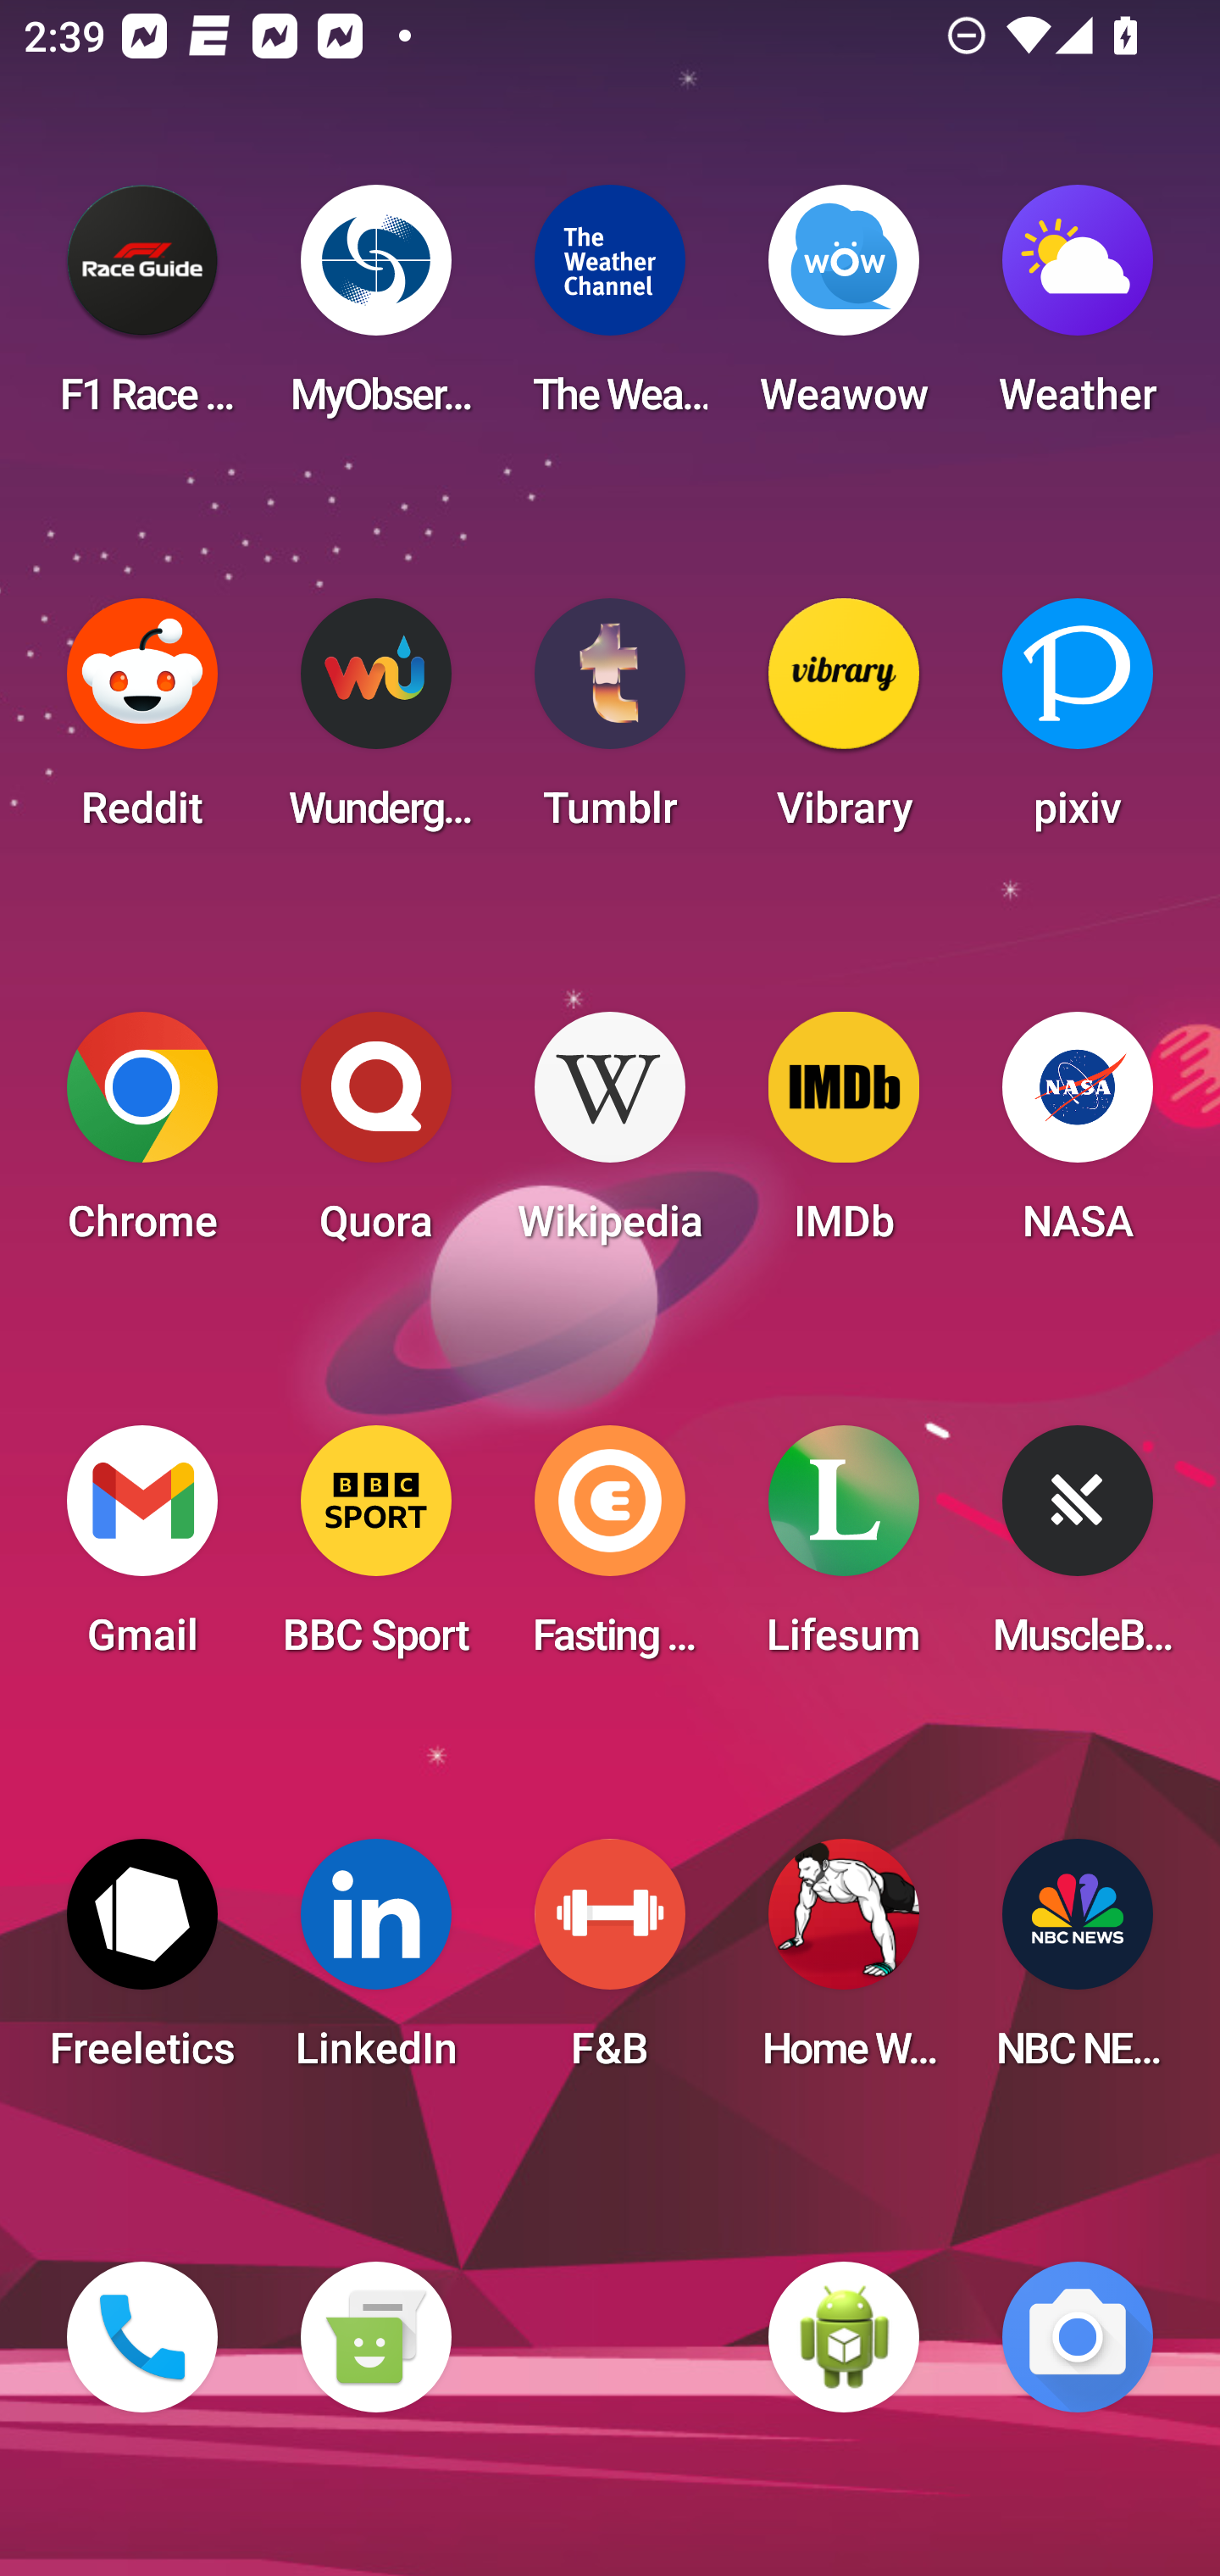 Image resolution: width=1220 pixels, height=2576 pixels. I want to click on pixiv, so click(1078, 724).